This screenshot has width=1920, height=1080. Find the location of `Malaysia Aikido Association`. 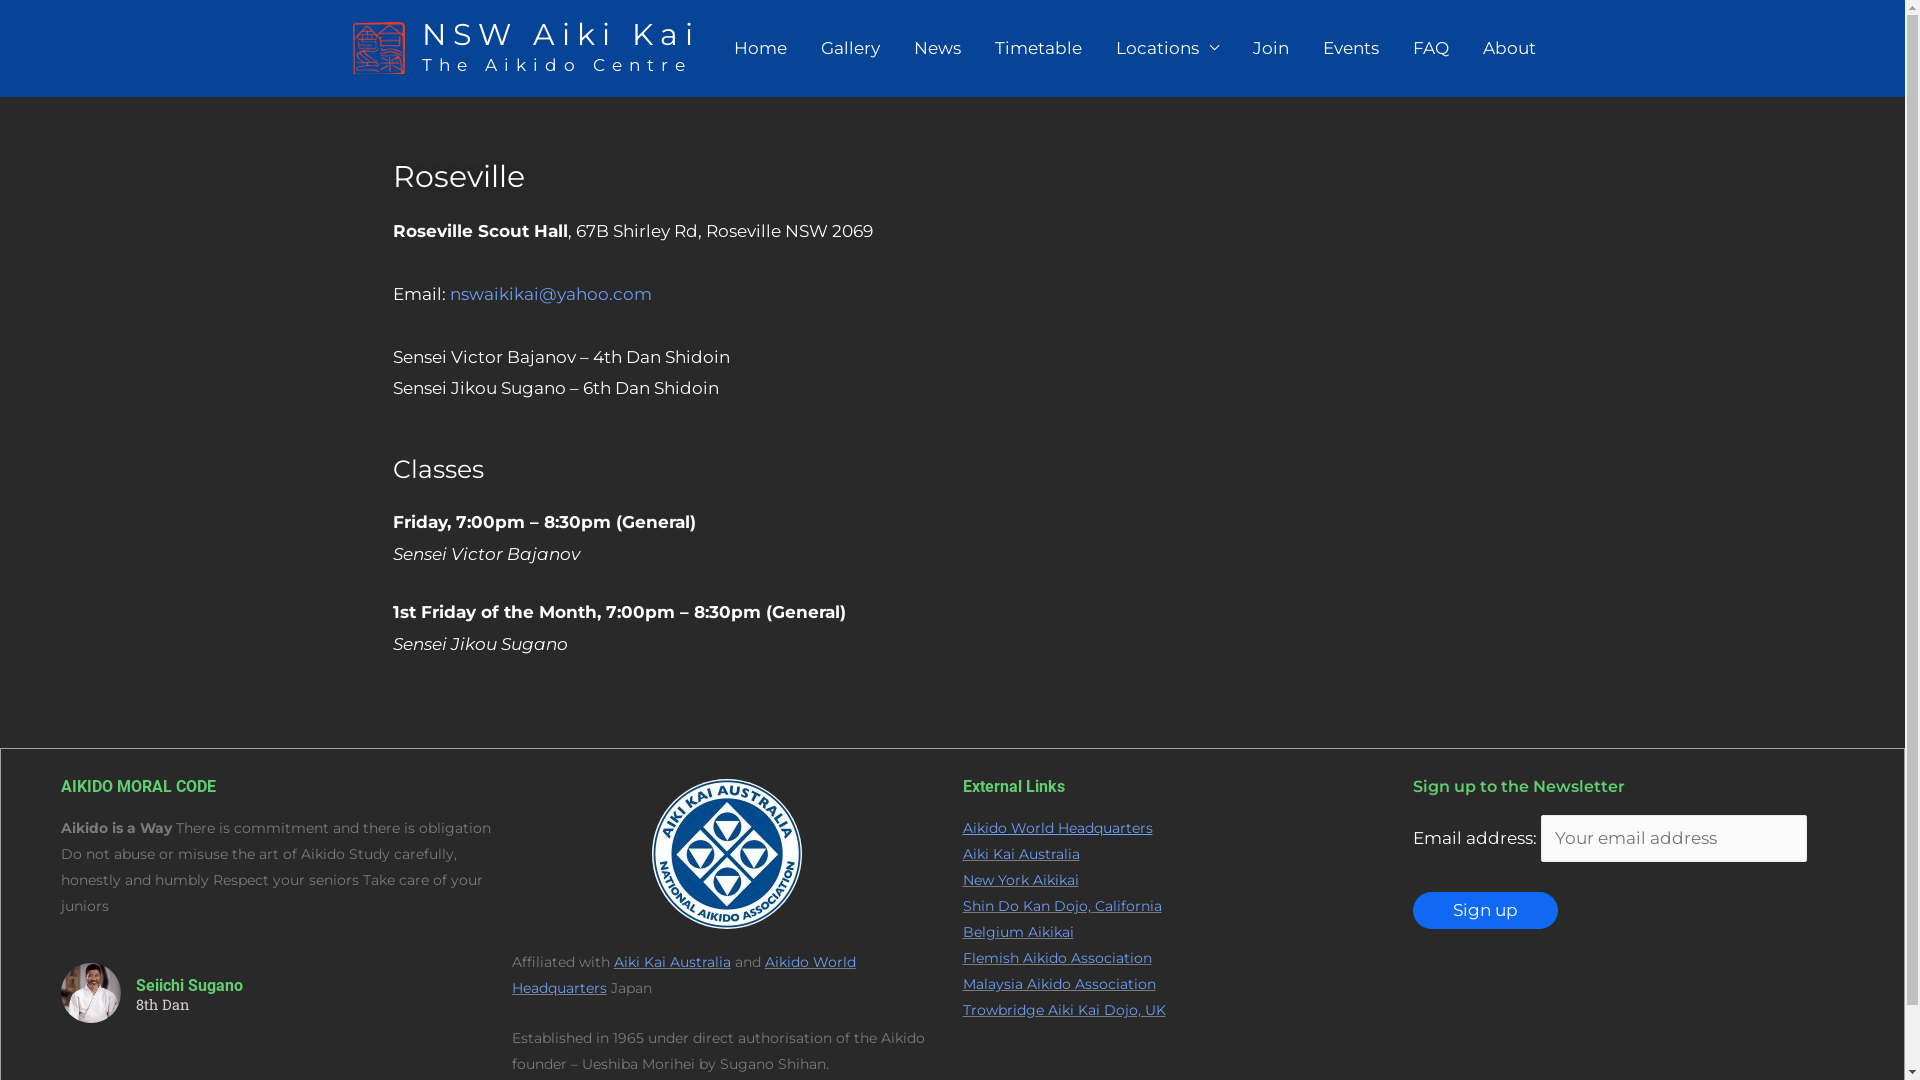

Malaysia Aikido Association is located at coordinates (1058, 984).